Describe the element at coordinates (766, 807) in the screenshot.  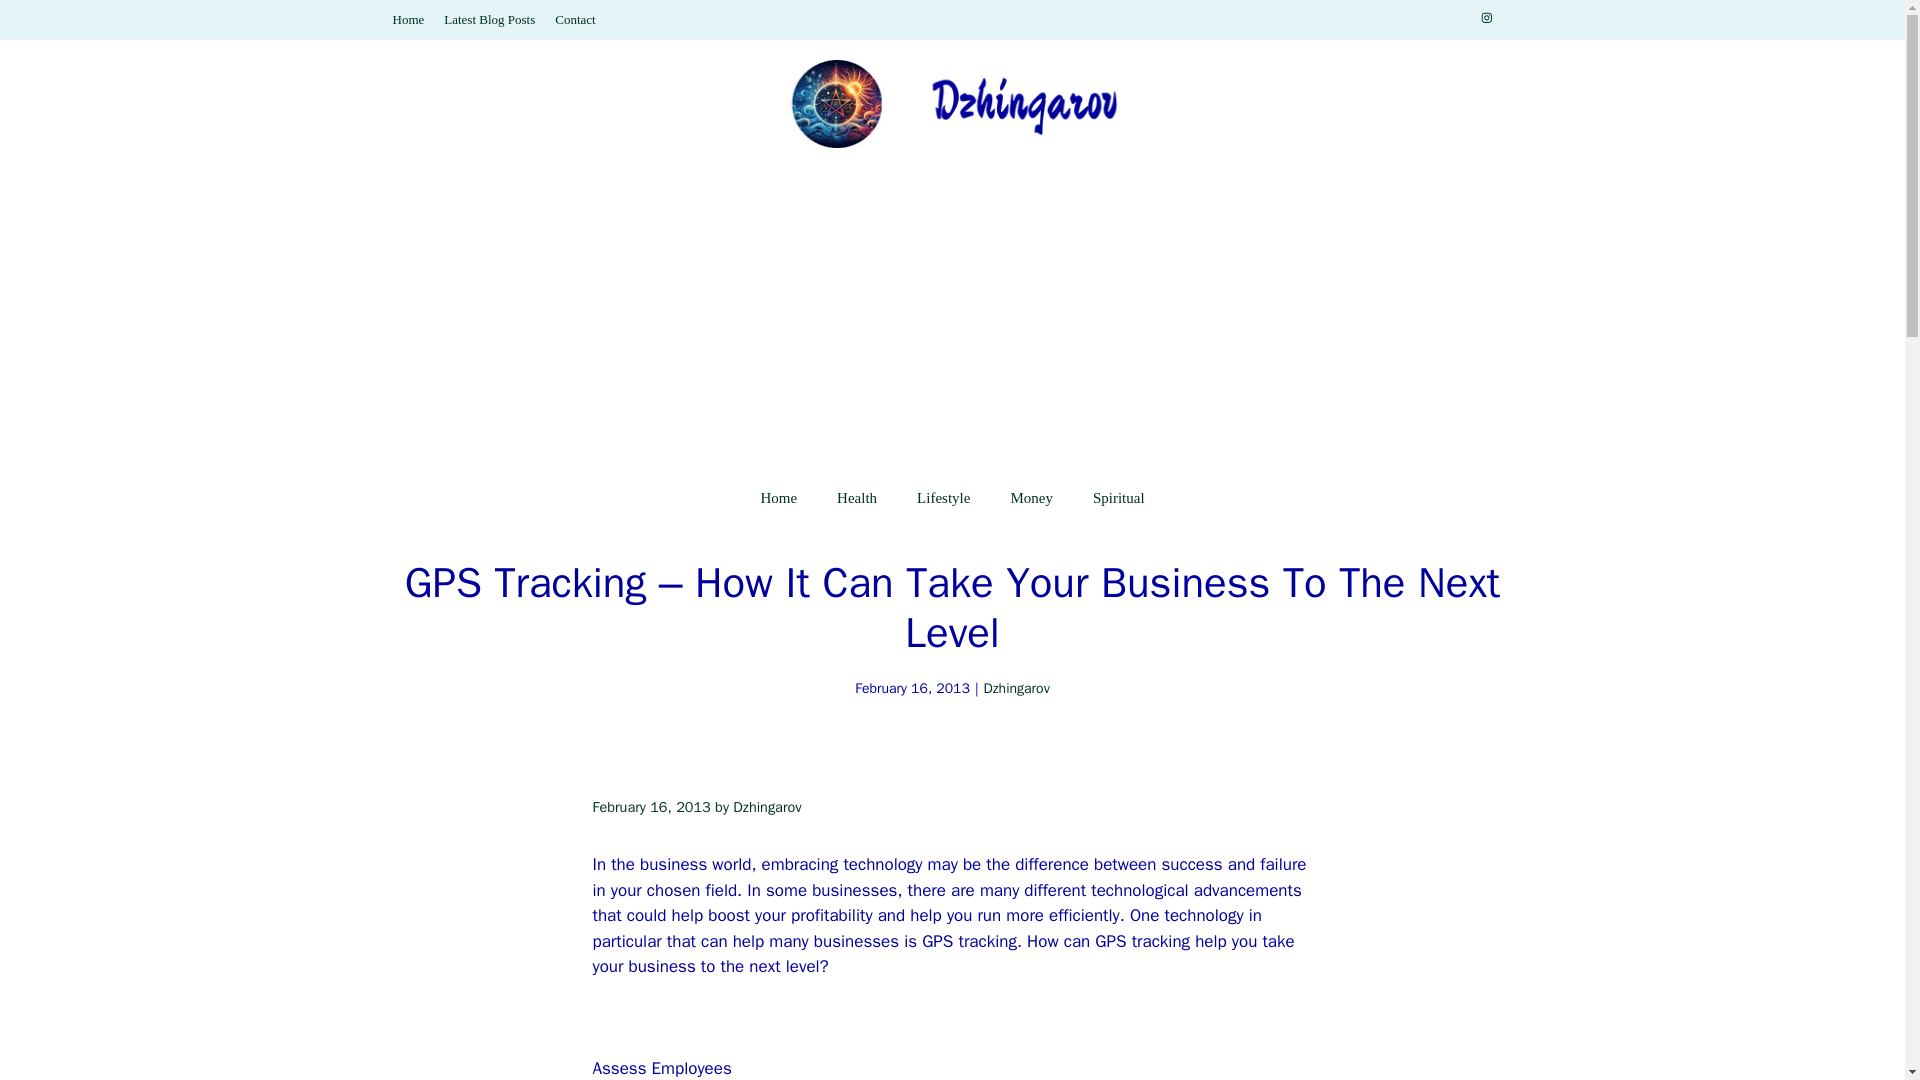
I see `Dzhingarov` at that location.